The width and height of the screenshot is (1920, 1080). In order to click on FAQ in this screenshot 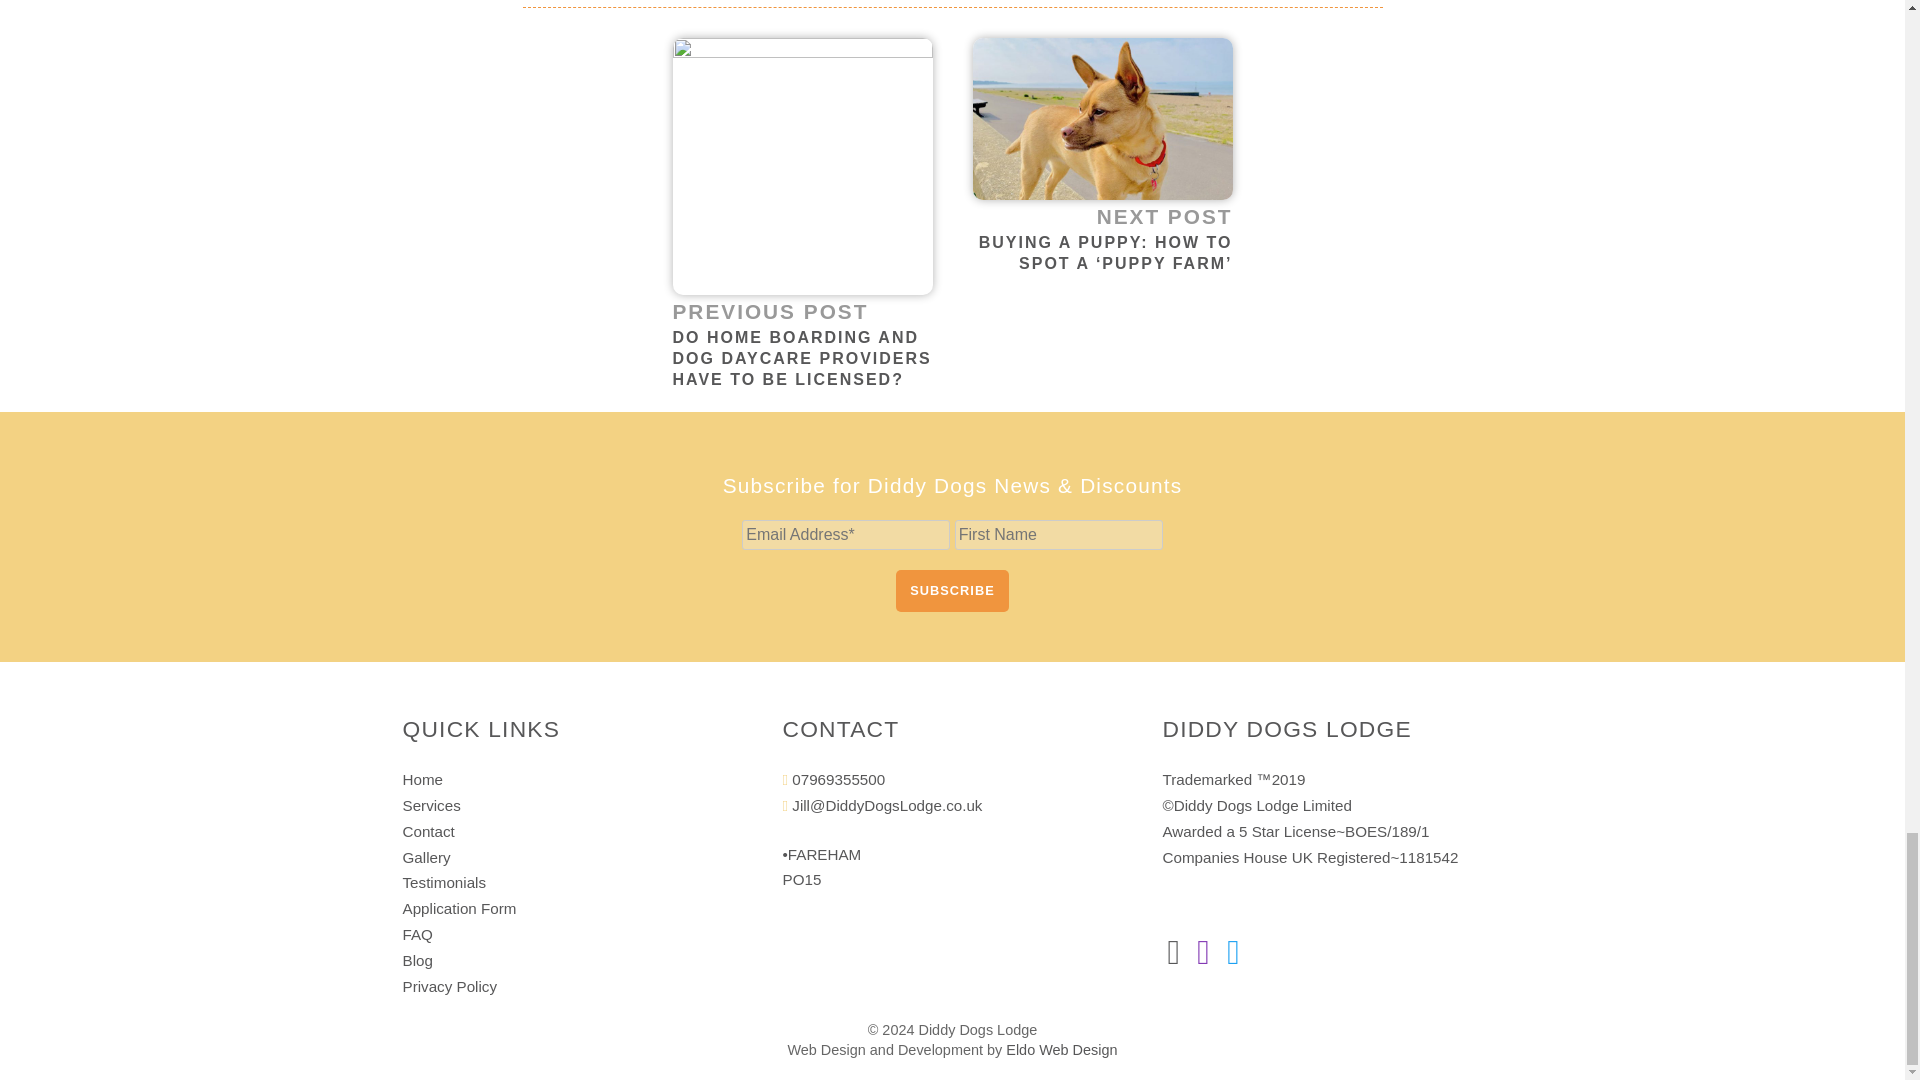, I will do `click(416, 934)`.